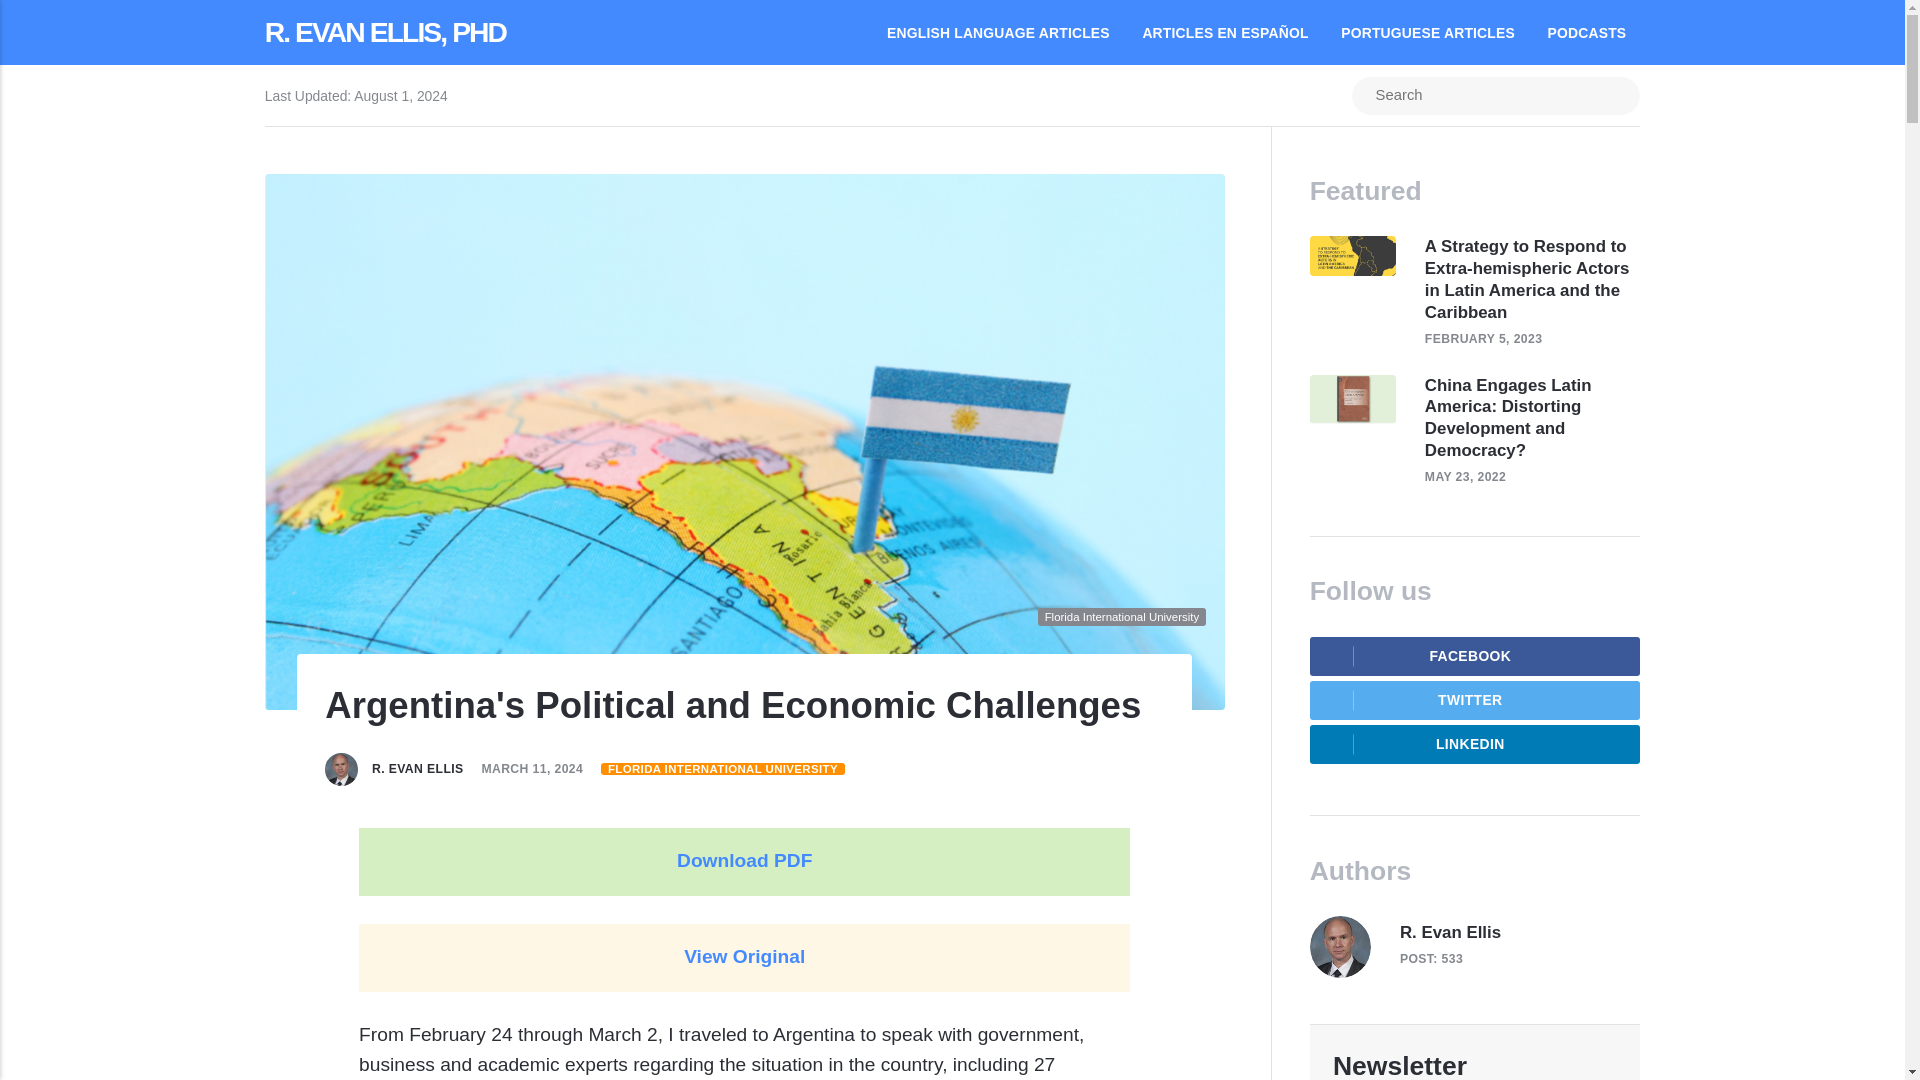 The height and width of the screenshot is (1080, 1920). What do you see at coordinates (1427, 32) in the screenshot?
I see `PORTUGUESE ARTICLES` at bounding box center [1427, 32].